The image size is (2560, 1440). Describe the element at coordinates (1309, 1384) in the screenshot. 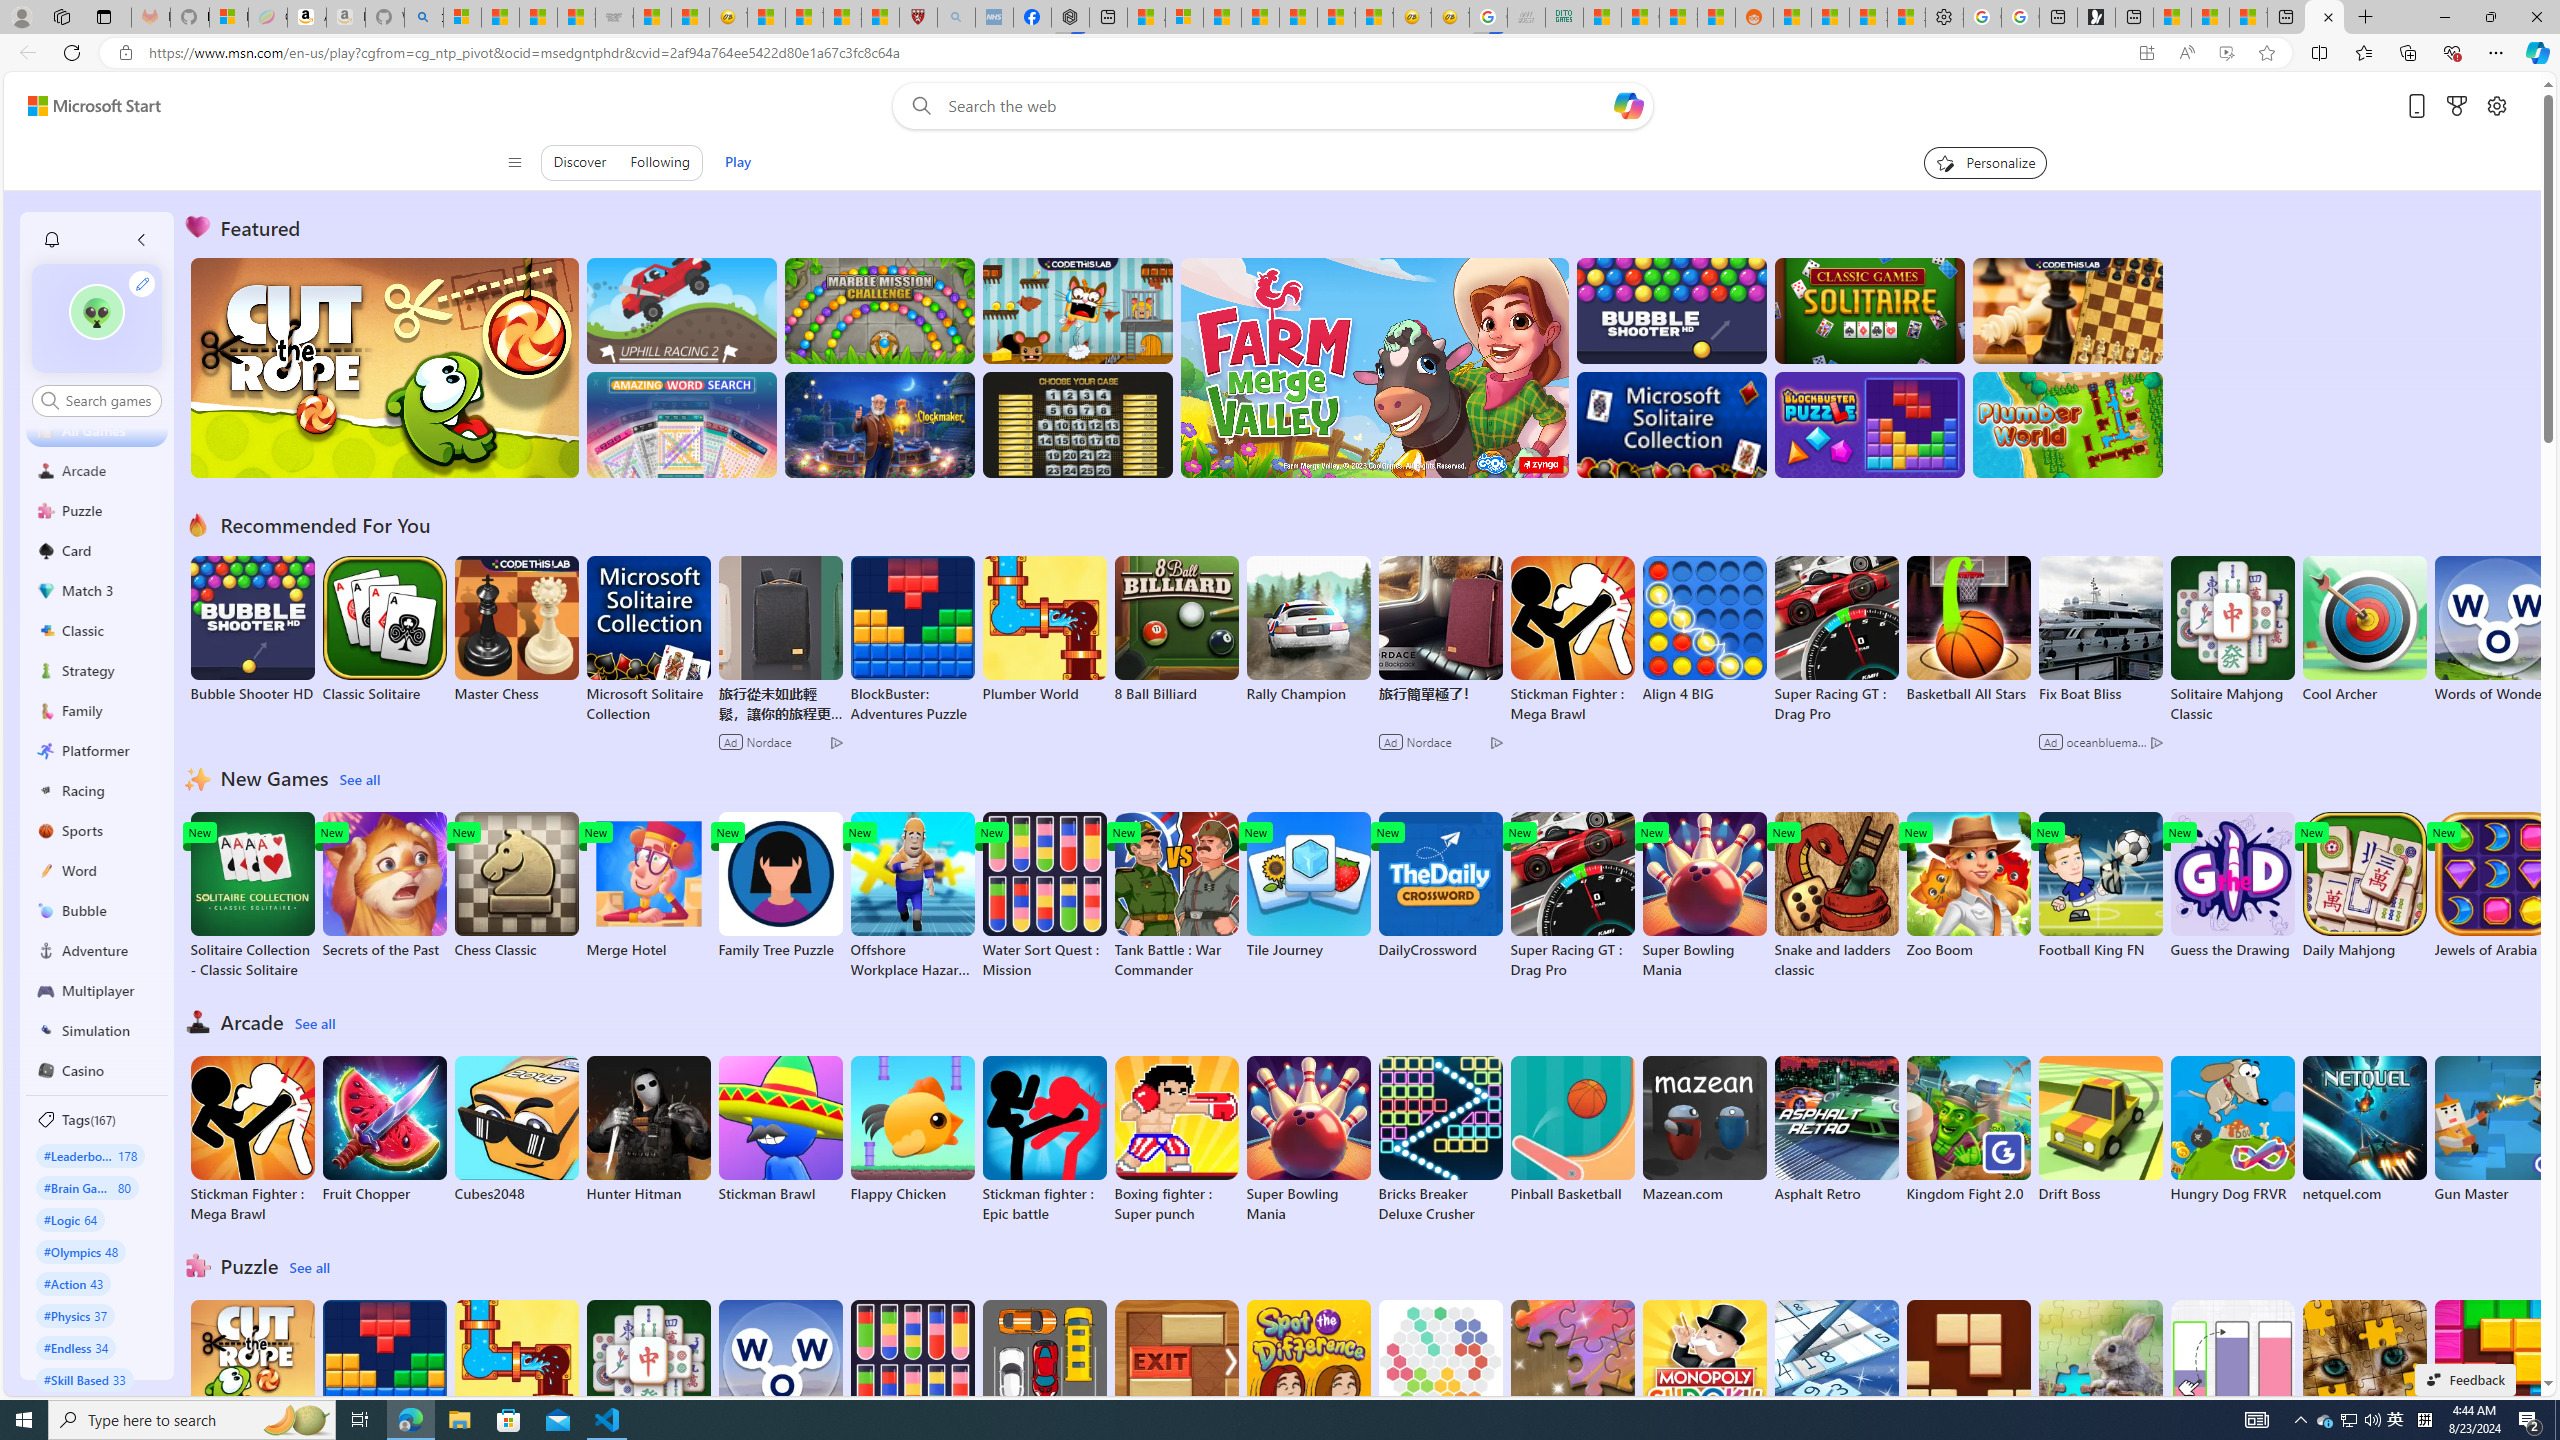

I see `Spot the Difference Daily` at that location.